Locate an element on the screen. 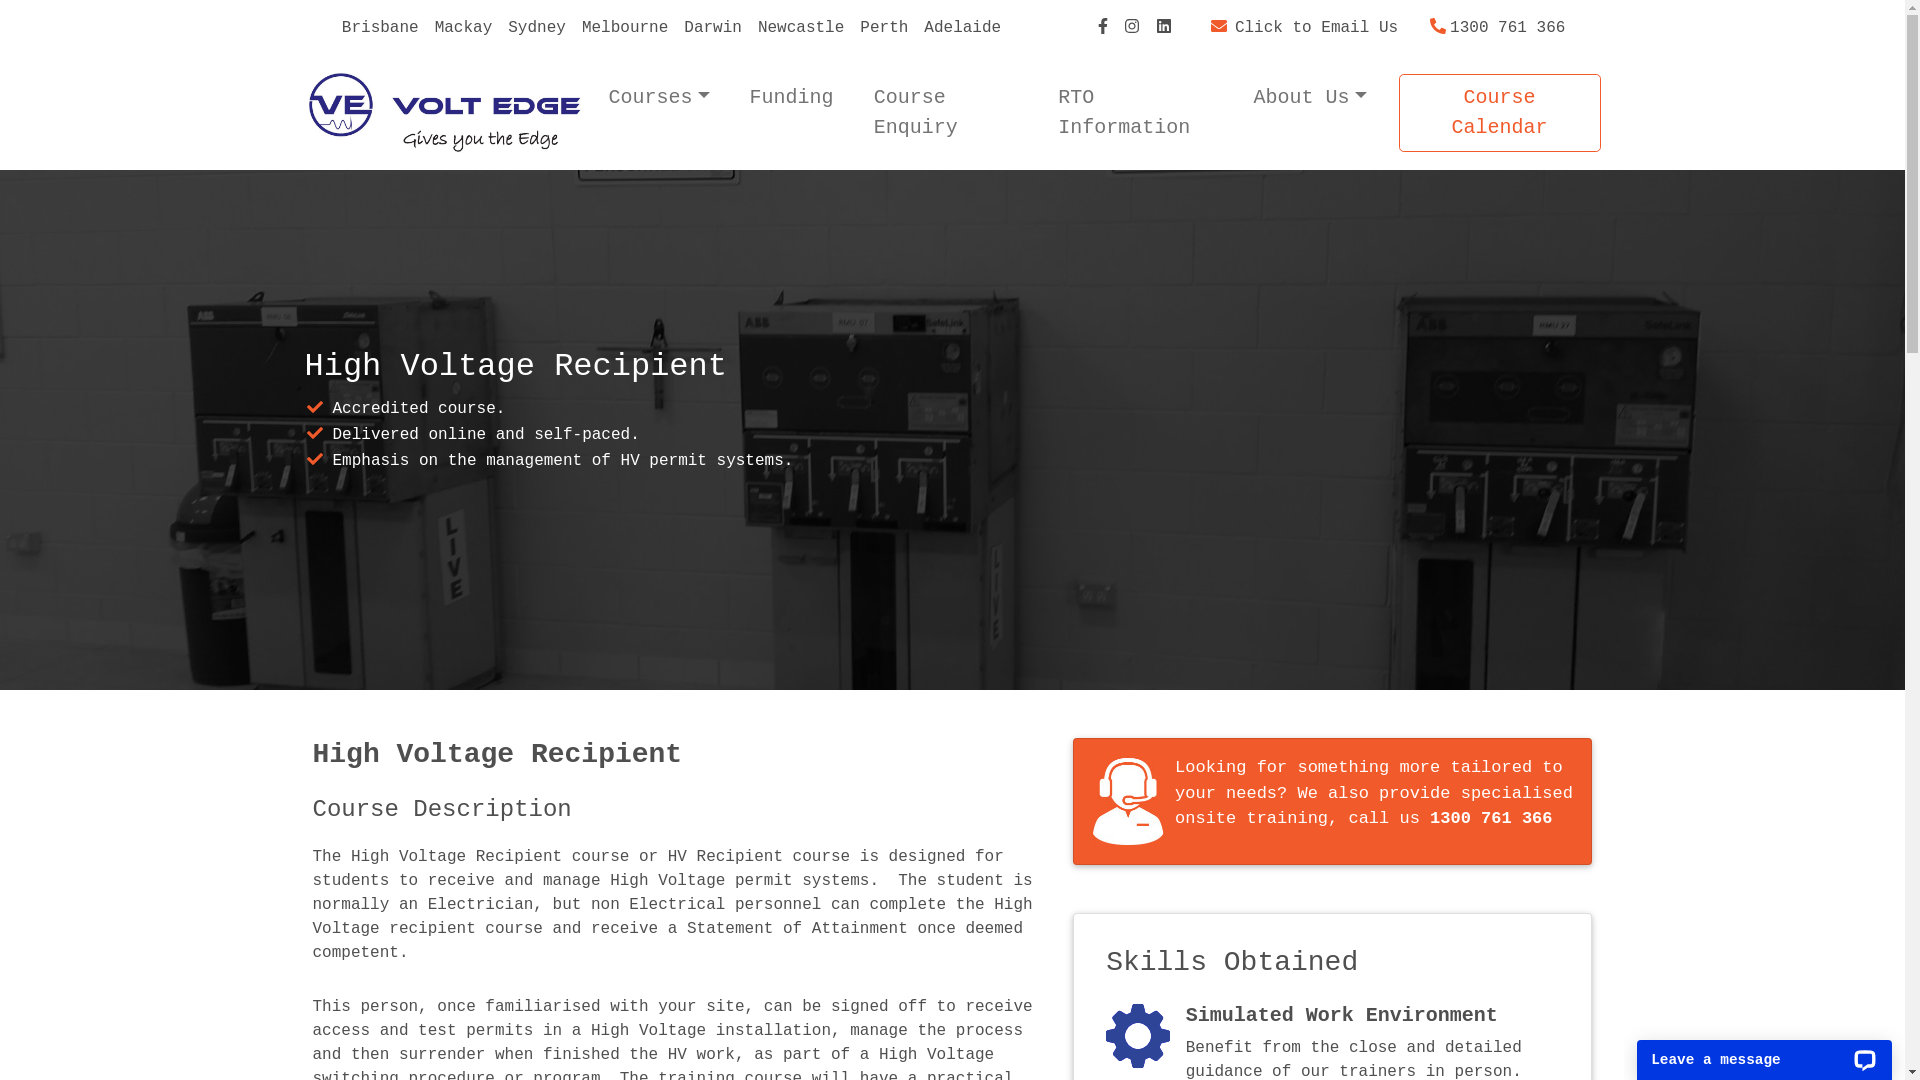 The width and height of the screenshot is (1920, 1080). Course Enquiry is located at coordinates (946, 113).